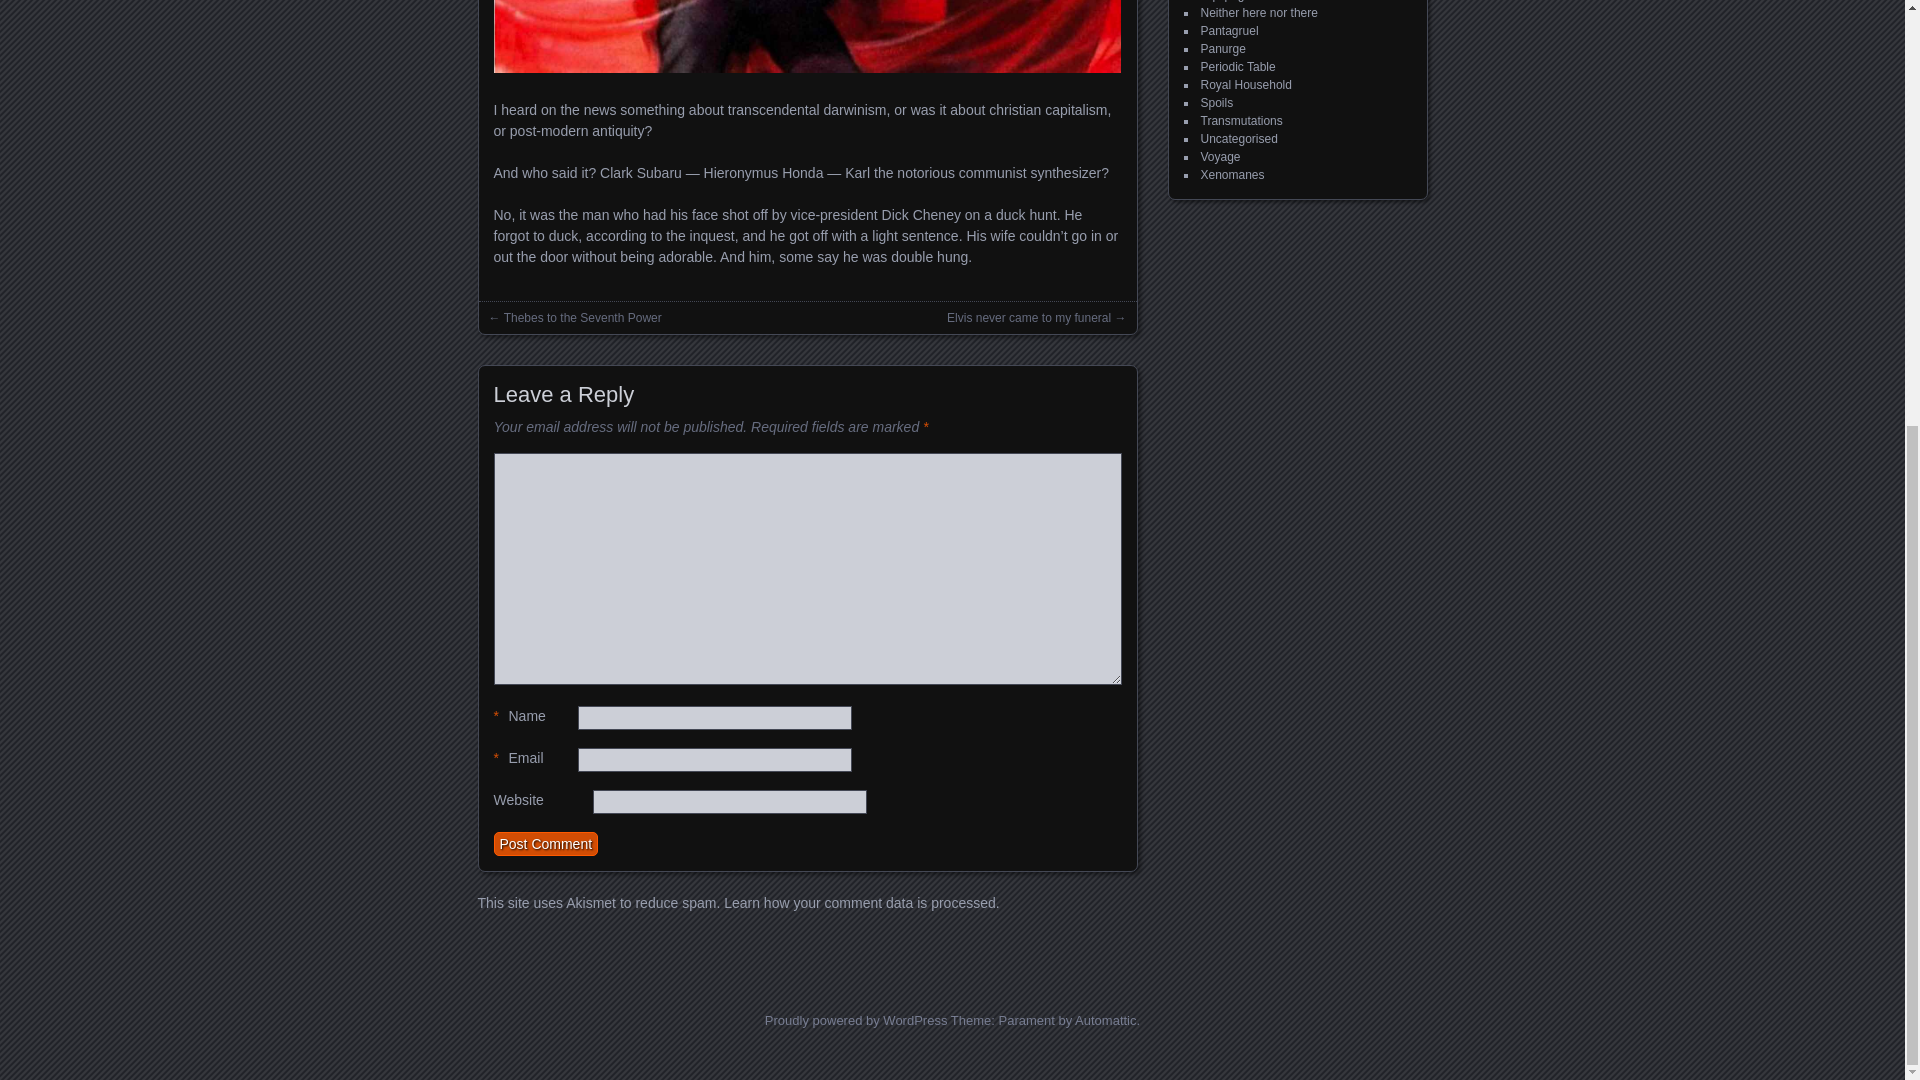 This screenshot has width=1920, height=1080. Describe the element at coordinates (1028, 318) in the screenshot. I see `Elvis never came to my funeral` at that location.